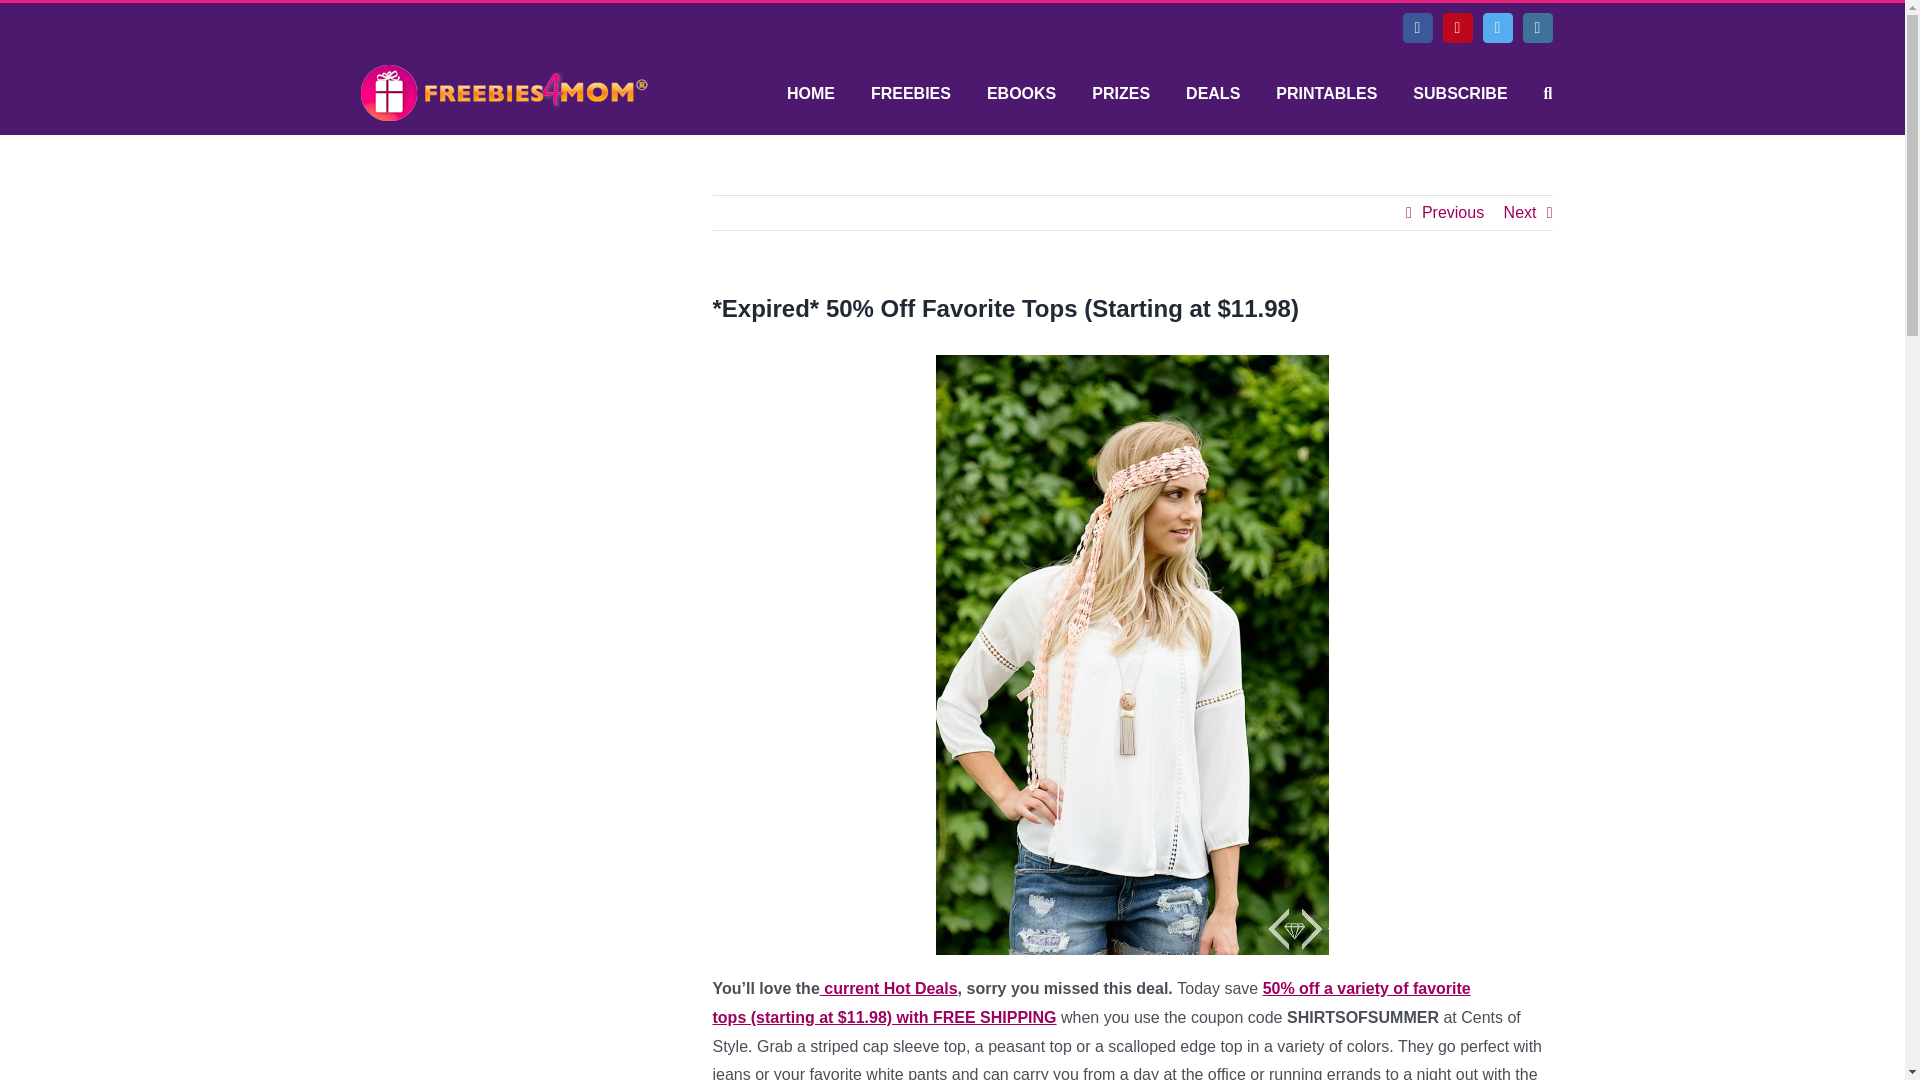 Image resolution: width=1920 pixels, height=1080 pixels. What do you see at coordinates (910, 94) in the screenshot?
I see `FREEBIES` at bounding box center [910, 94].